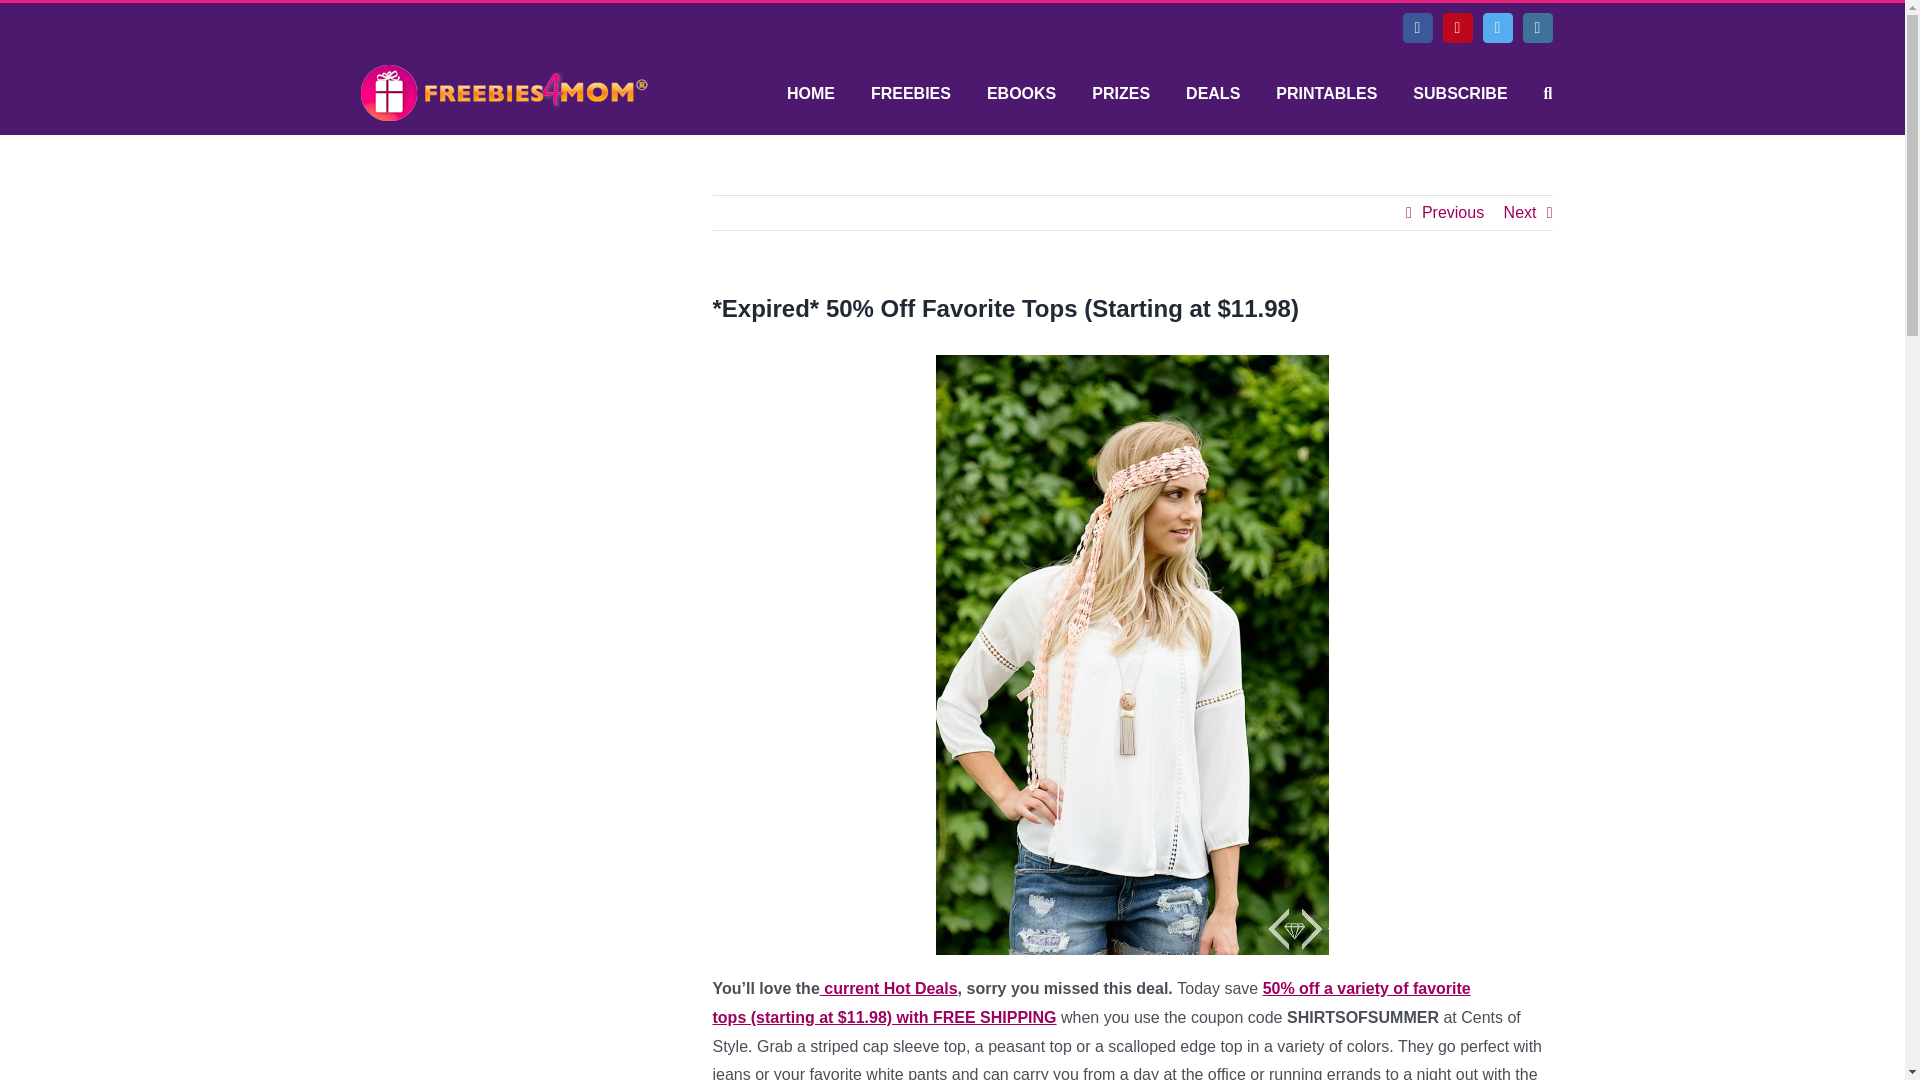 Image resolution: width=1920 pixels, height=1080 pixels. What do you see at coordinates (910, 94) in the screenshot?
I see `FREEBIES` at bounding box center [910, 94].